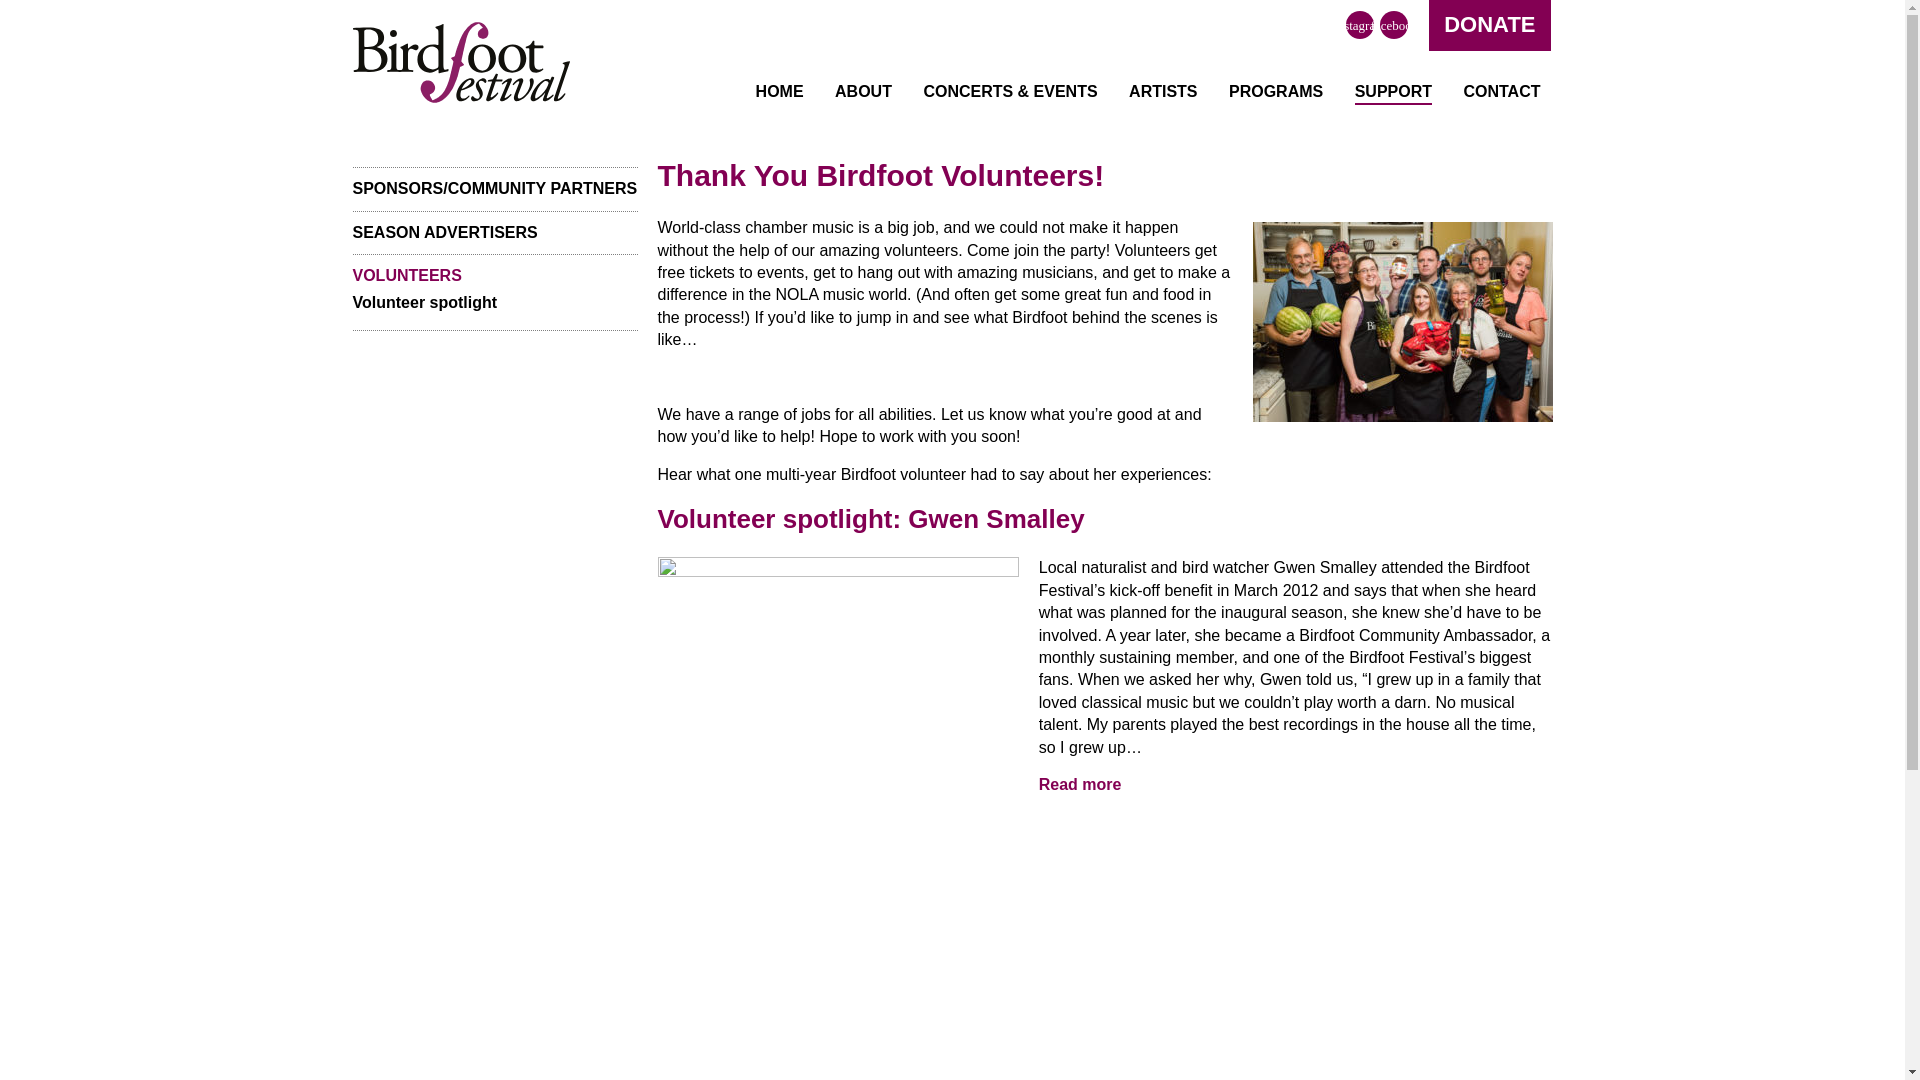 This screenshot has width=1920, height=1080. I want to click on CONTACT, so click(1501, 92).